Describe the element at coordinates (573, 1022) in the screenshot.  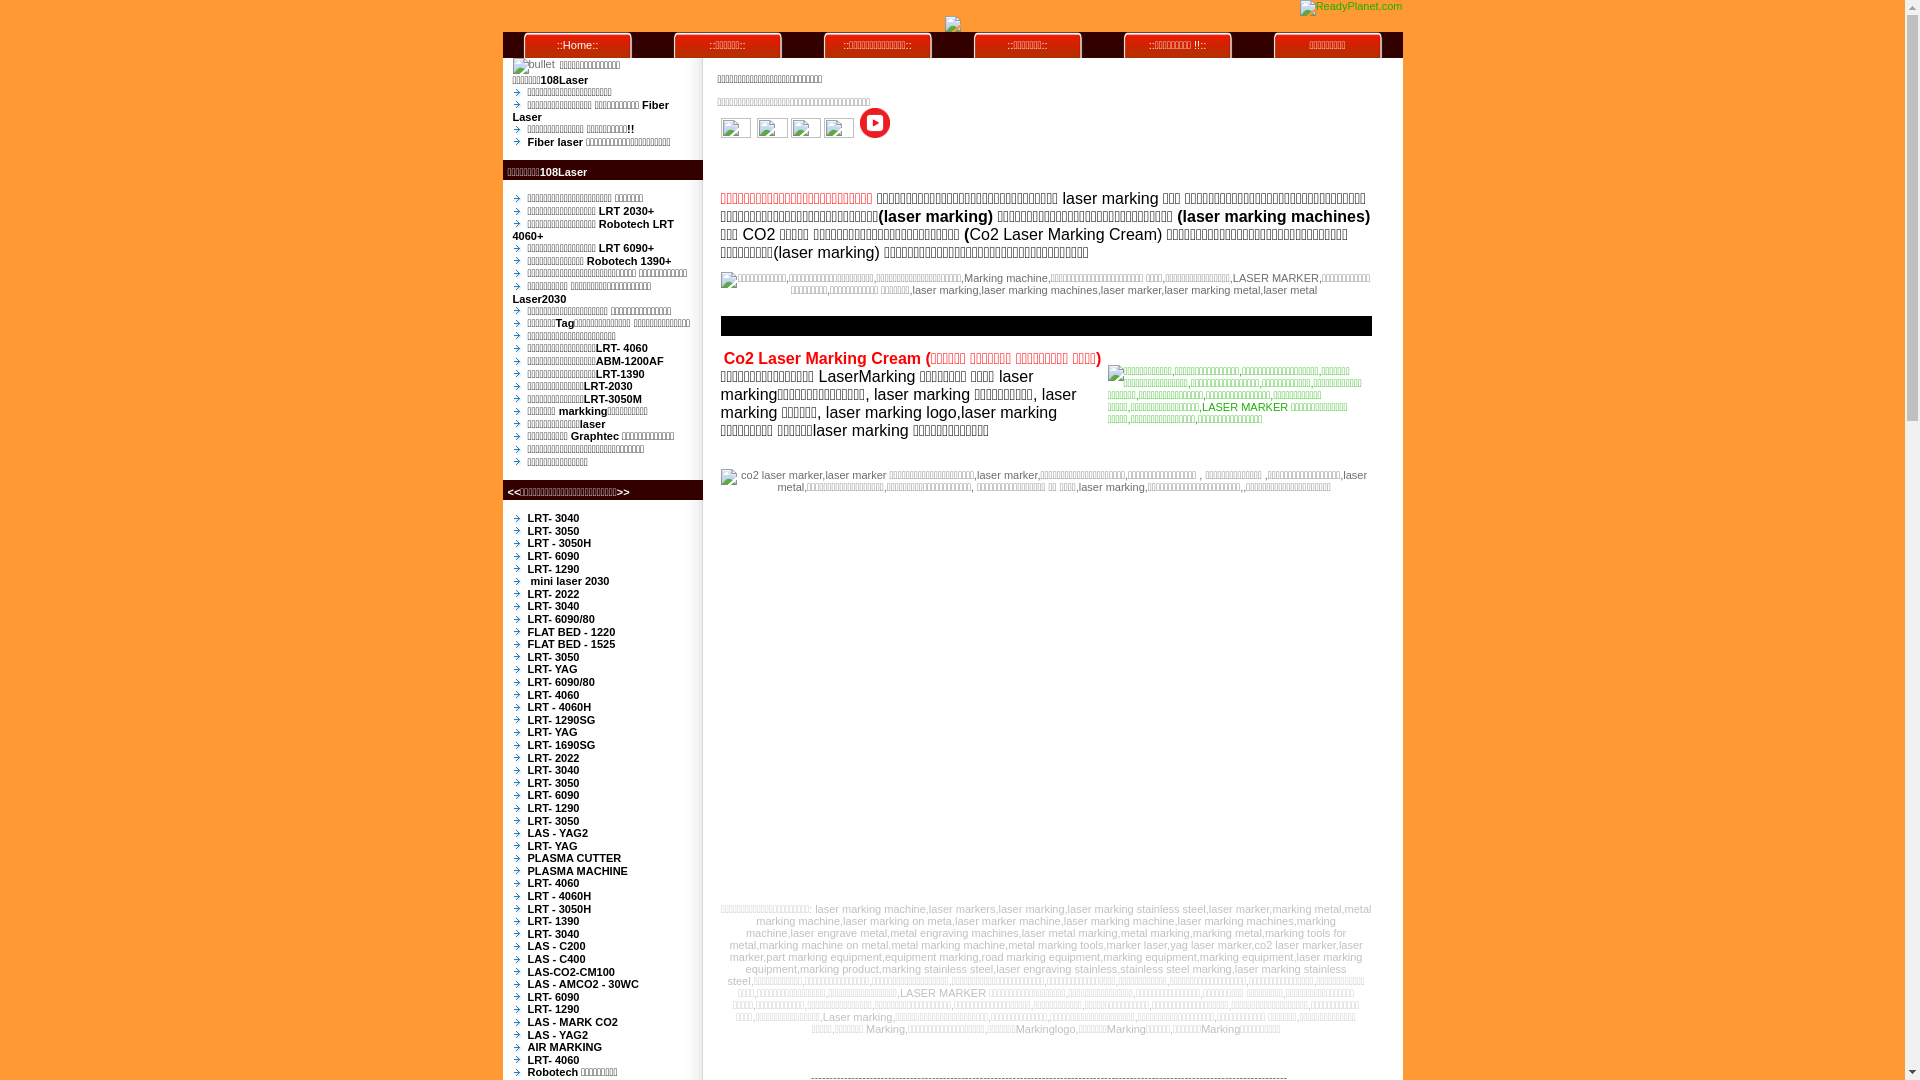
I see `LAS - MARK CO2` at that location.